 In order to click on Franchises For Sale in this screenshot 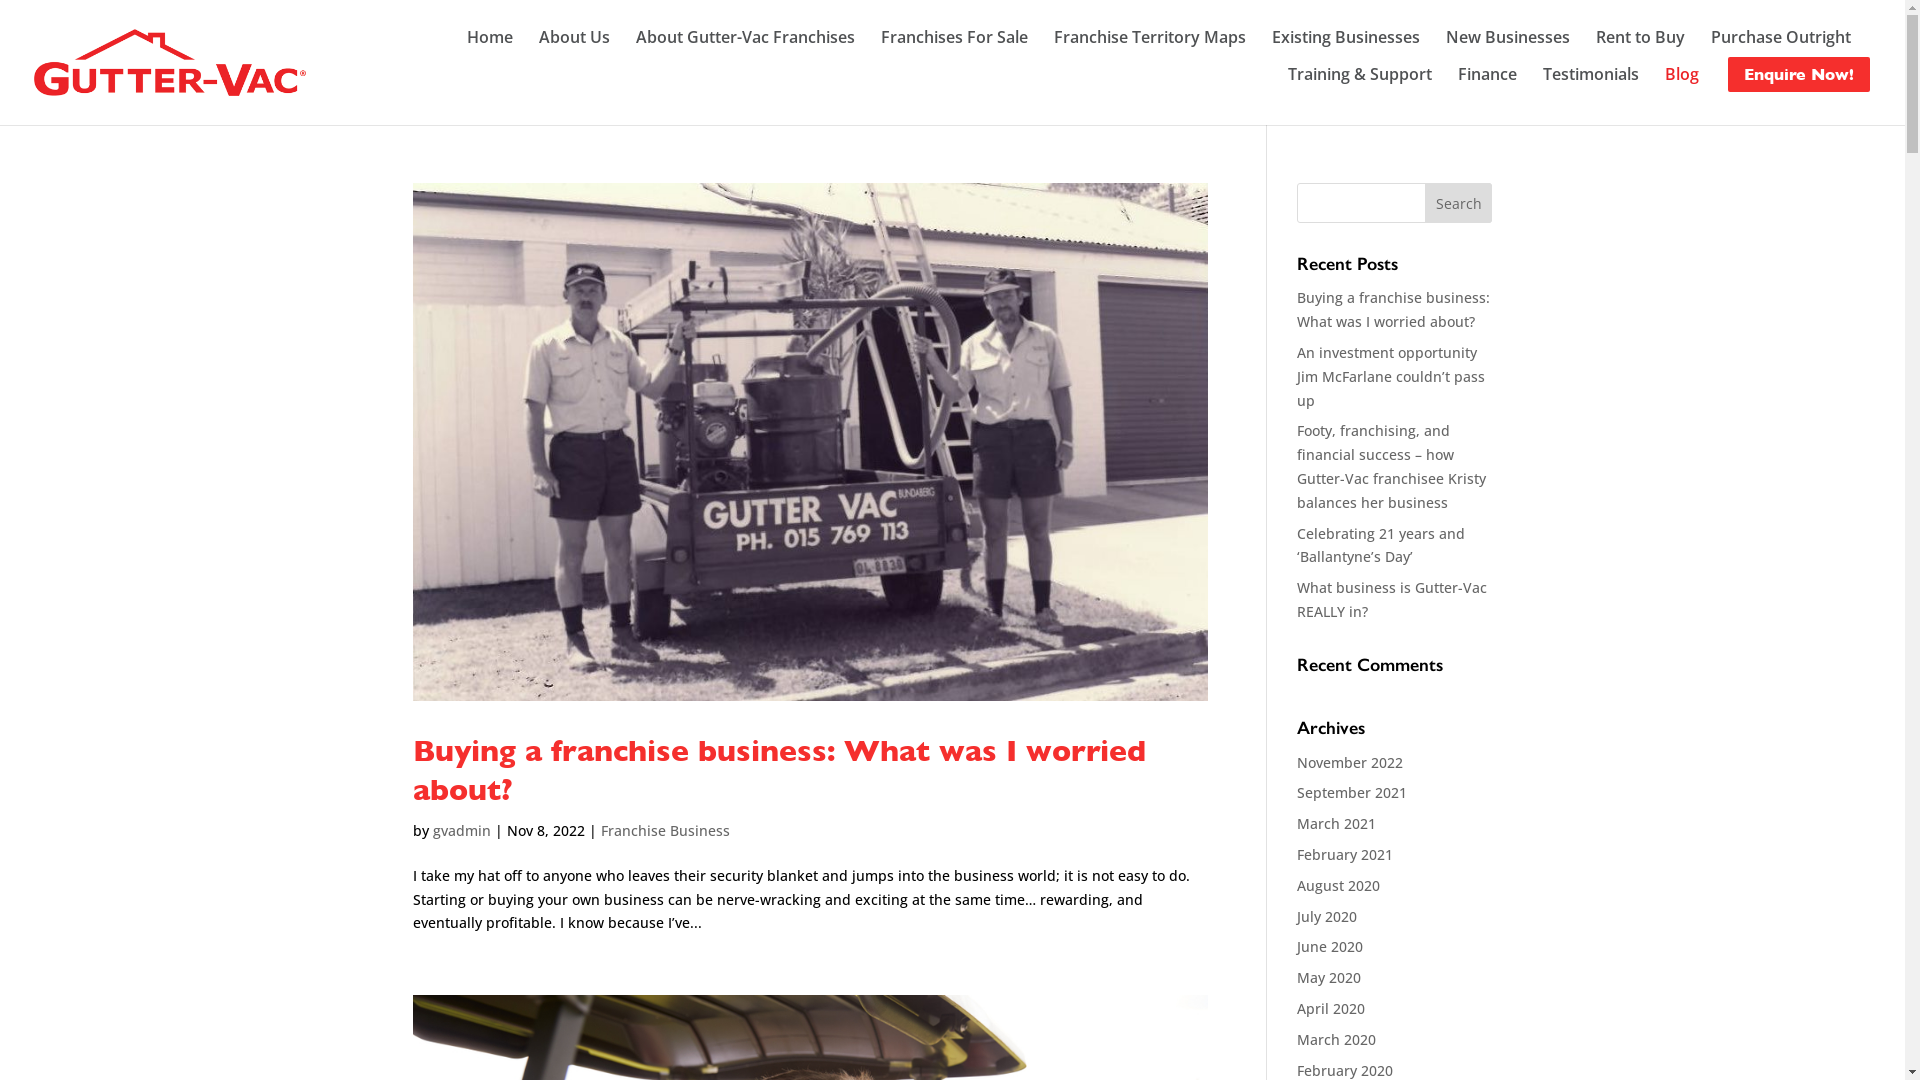, I will do `click(954, 42)`.